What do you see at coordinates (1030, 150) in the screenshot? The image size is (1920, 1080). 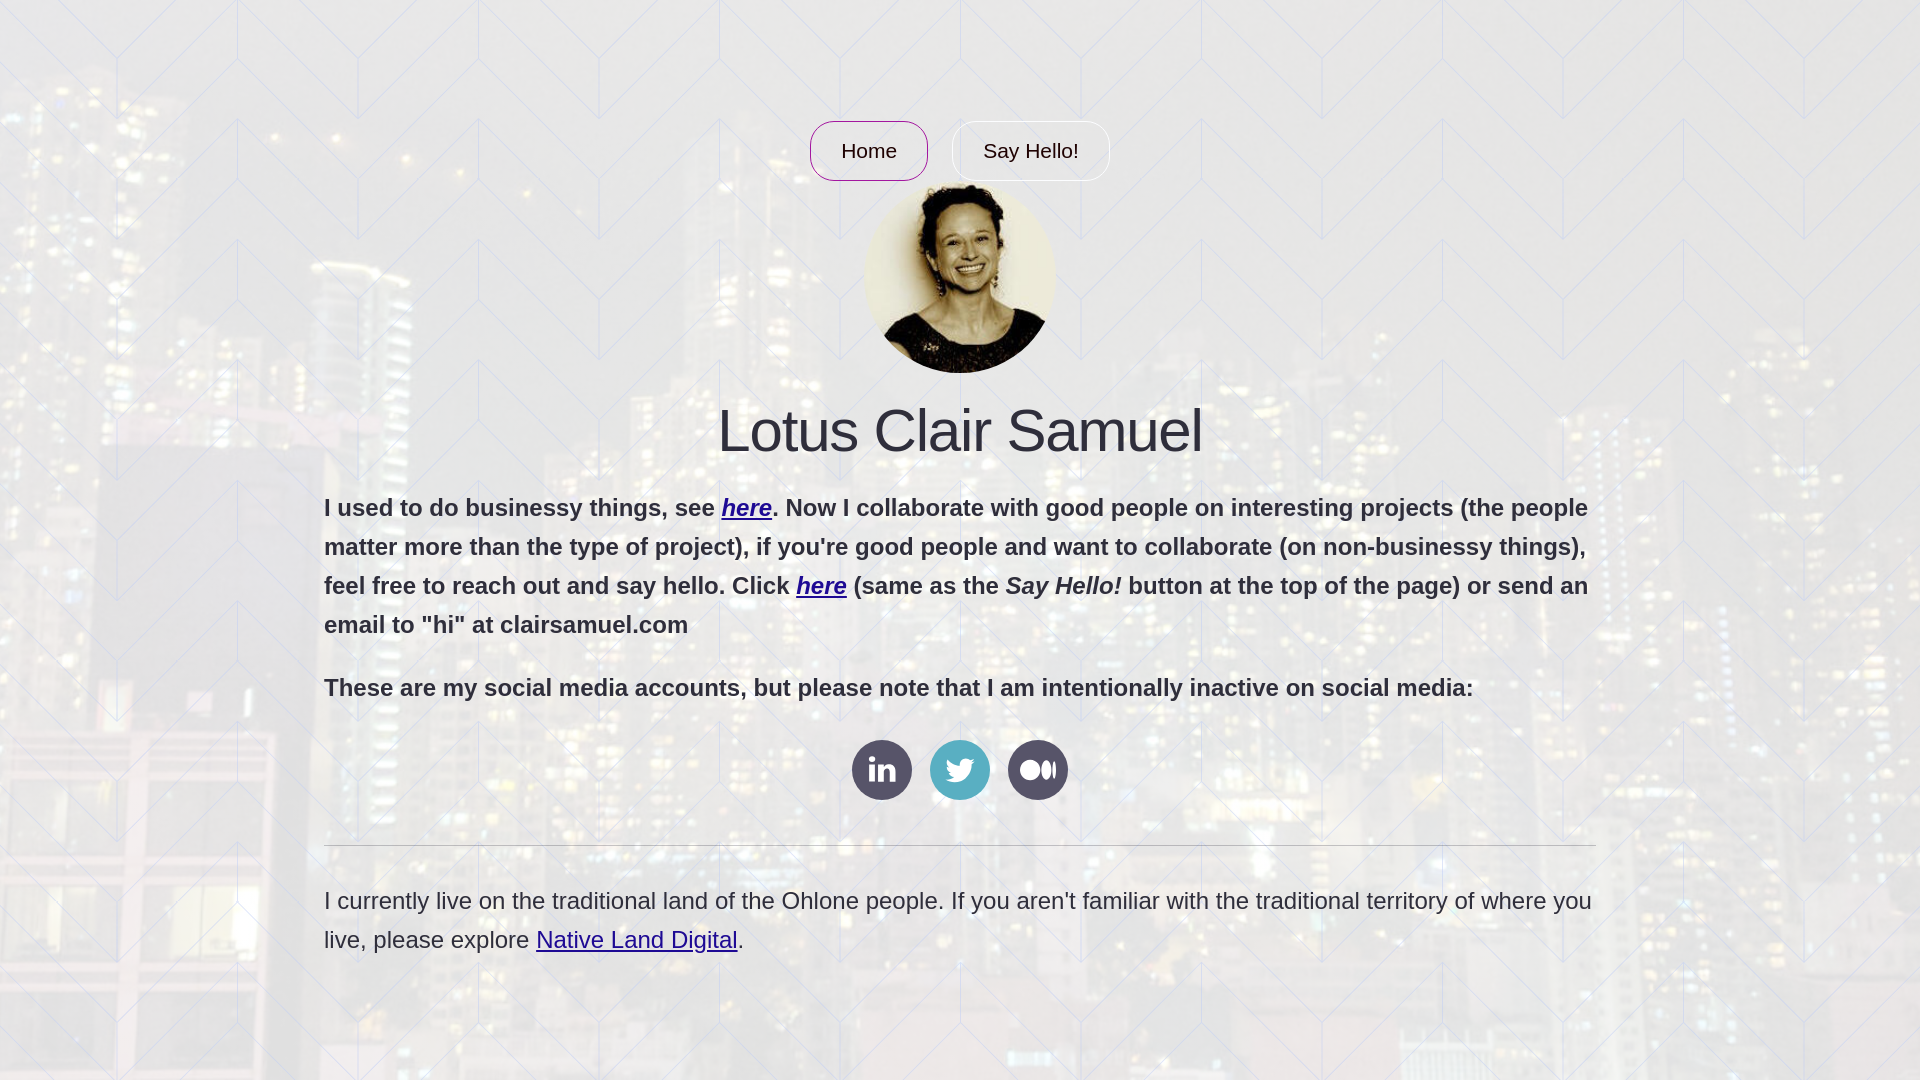 I see `Say Hello!` at bounding box center [1030, 150].